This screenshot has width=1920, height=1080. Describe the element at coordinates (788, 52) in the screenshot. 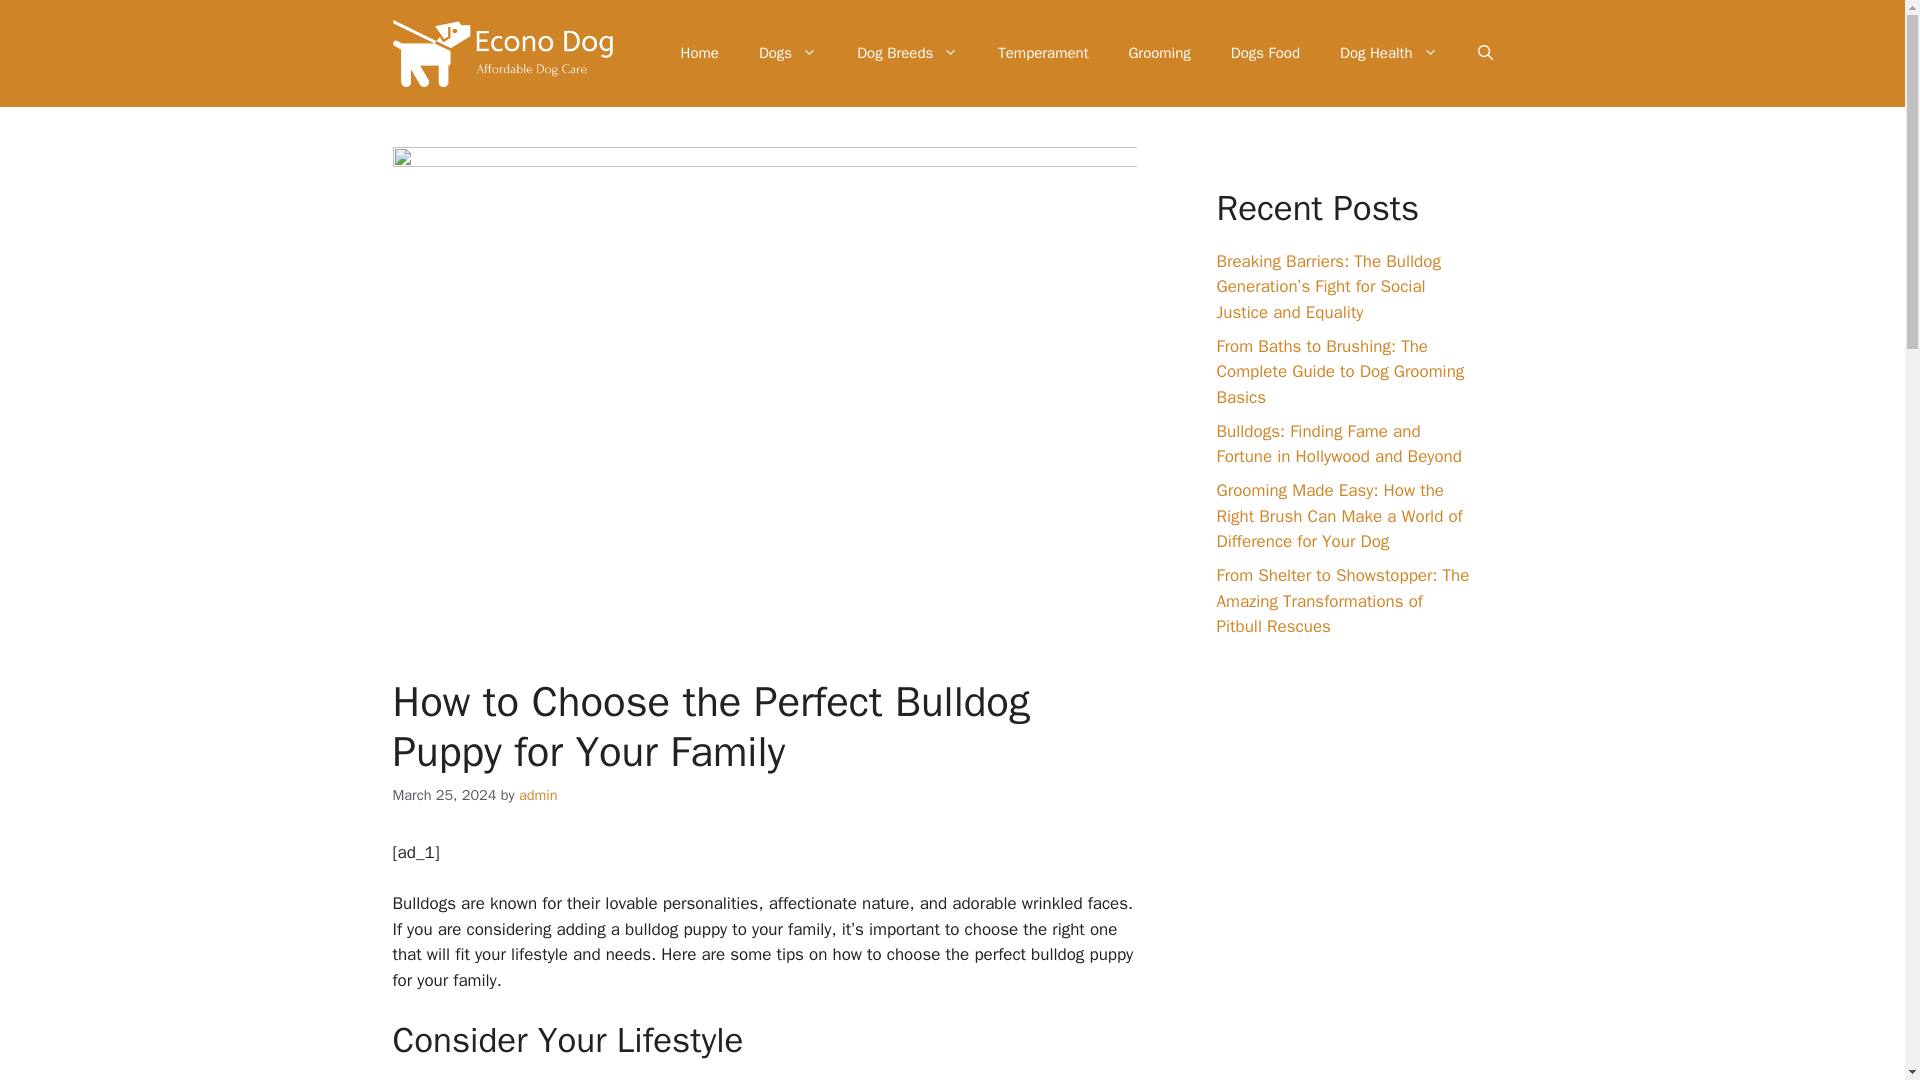

I see `Dogs` at that location.